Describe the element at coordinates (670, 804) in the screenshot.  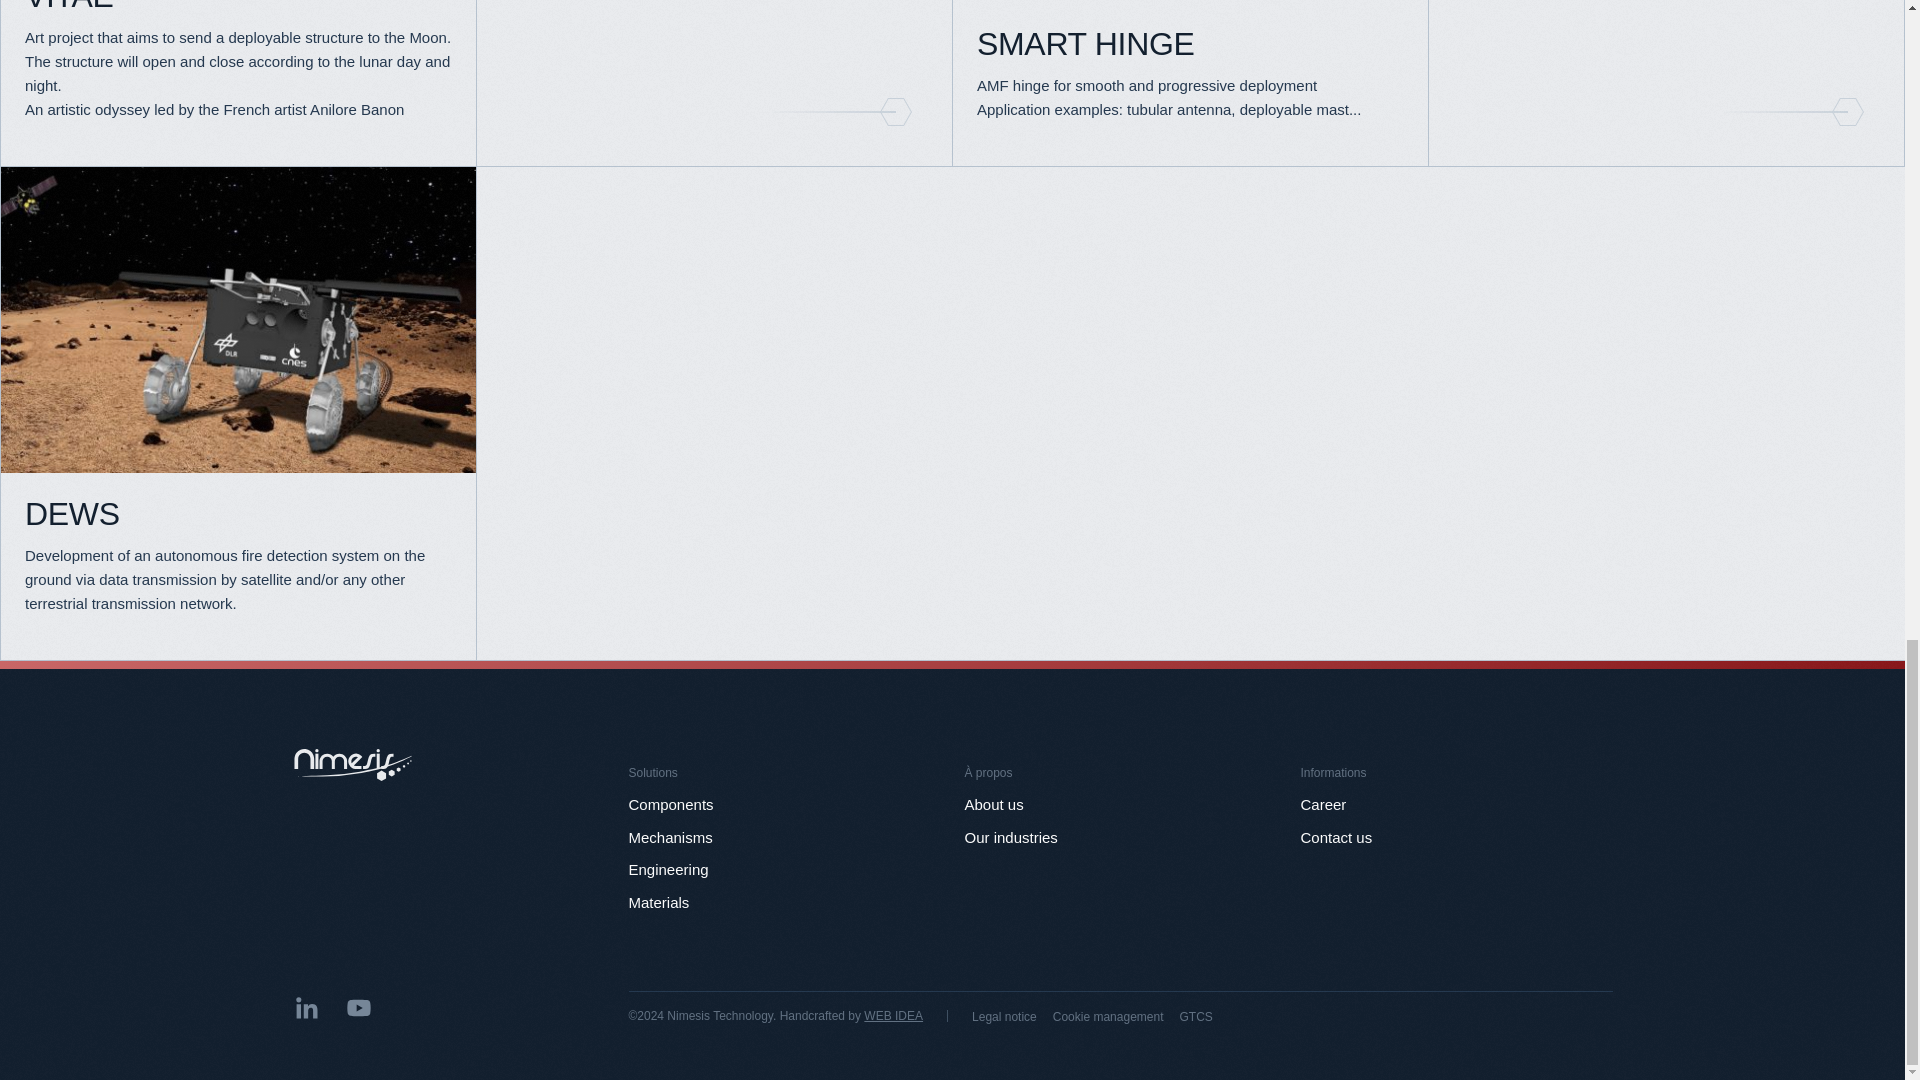
I see `Components` at that location.